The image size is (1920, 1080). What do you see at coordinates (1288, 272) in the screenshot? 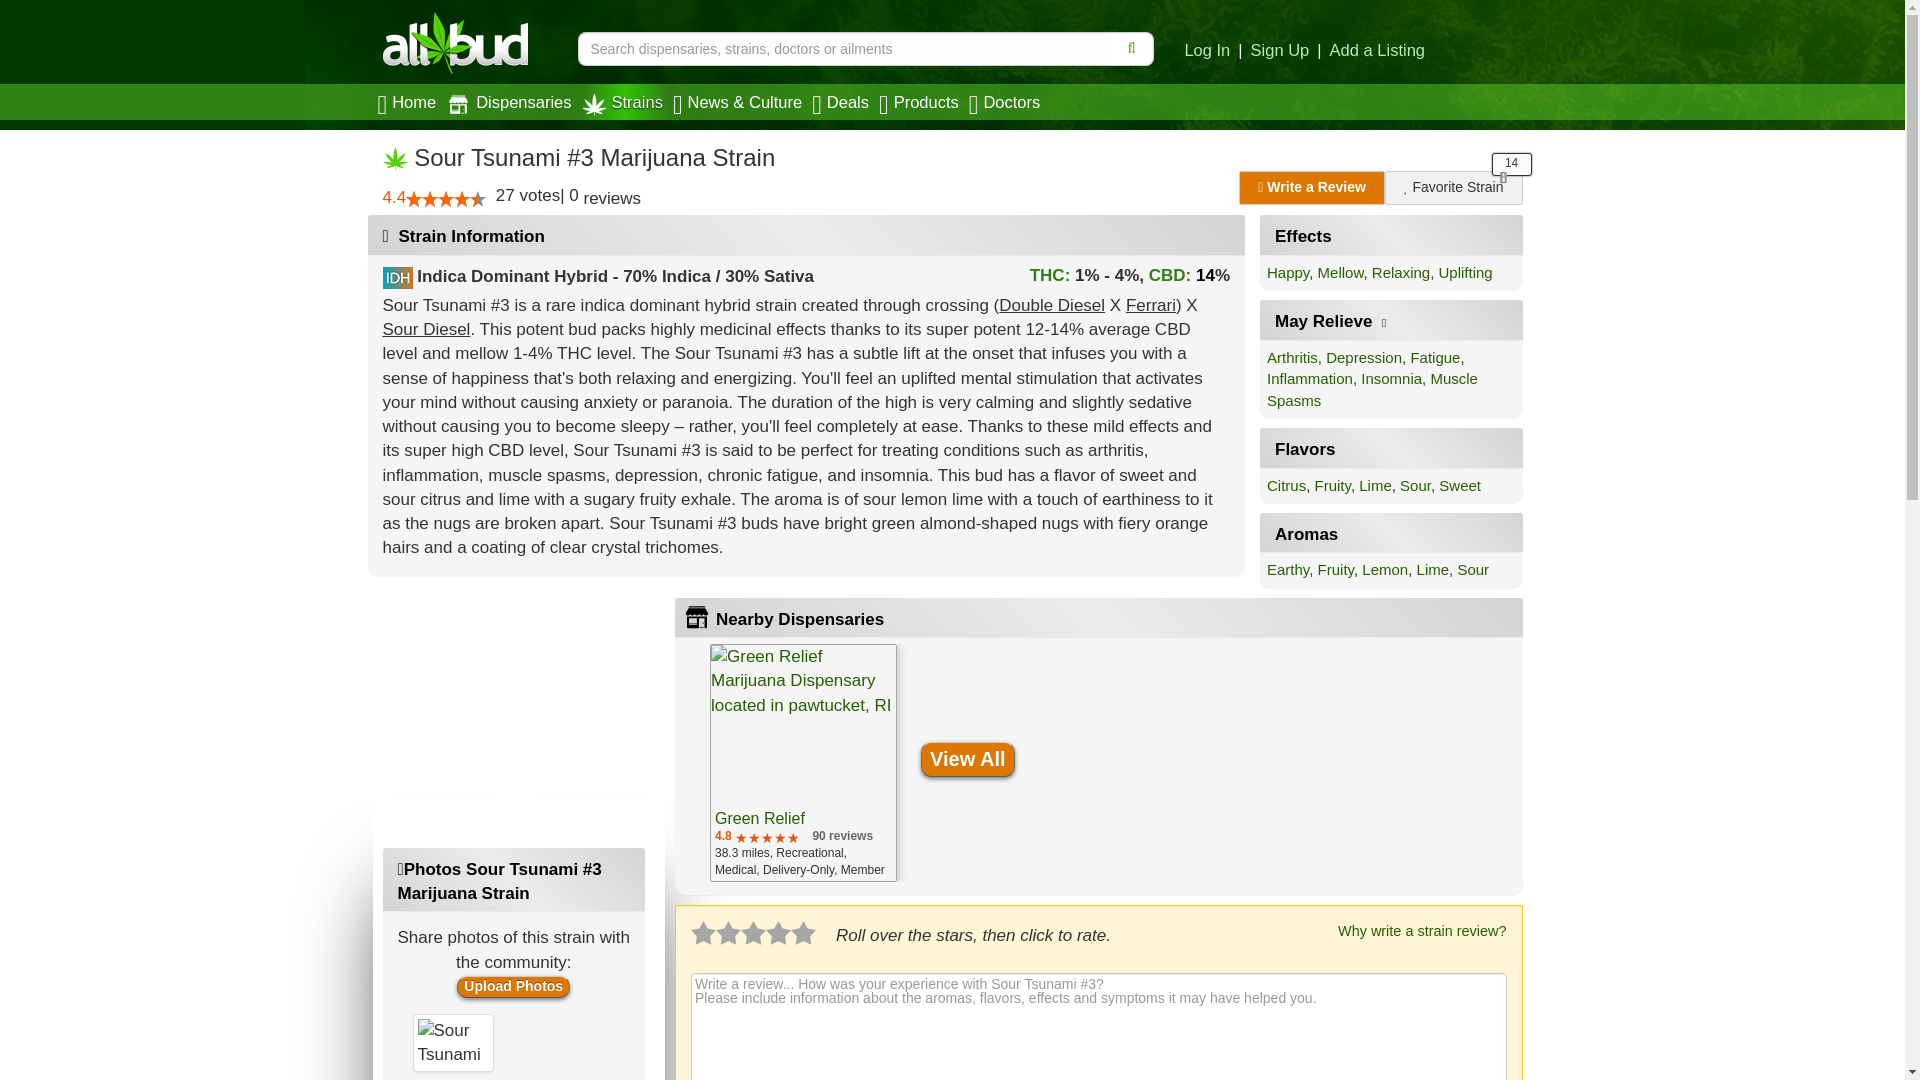
I see `Happy` at bounding box center [1288, 272].